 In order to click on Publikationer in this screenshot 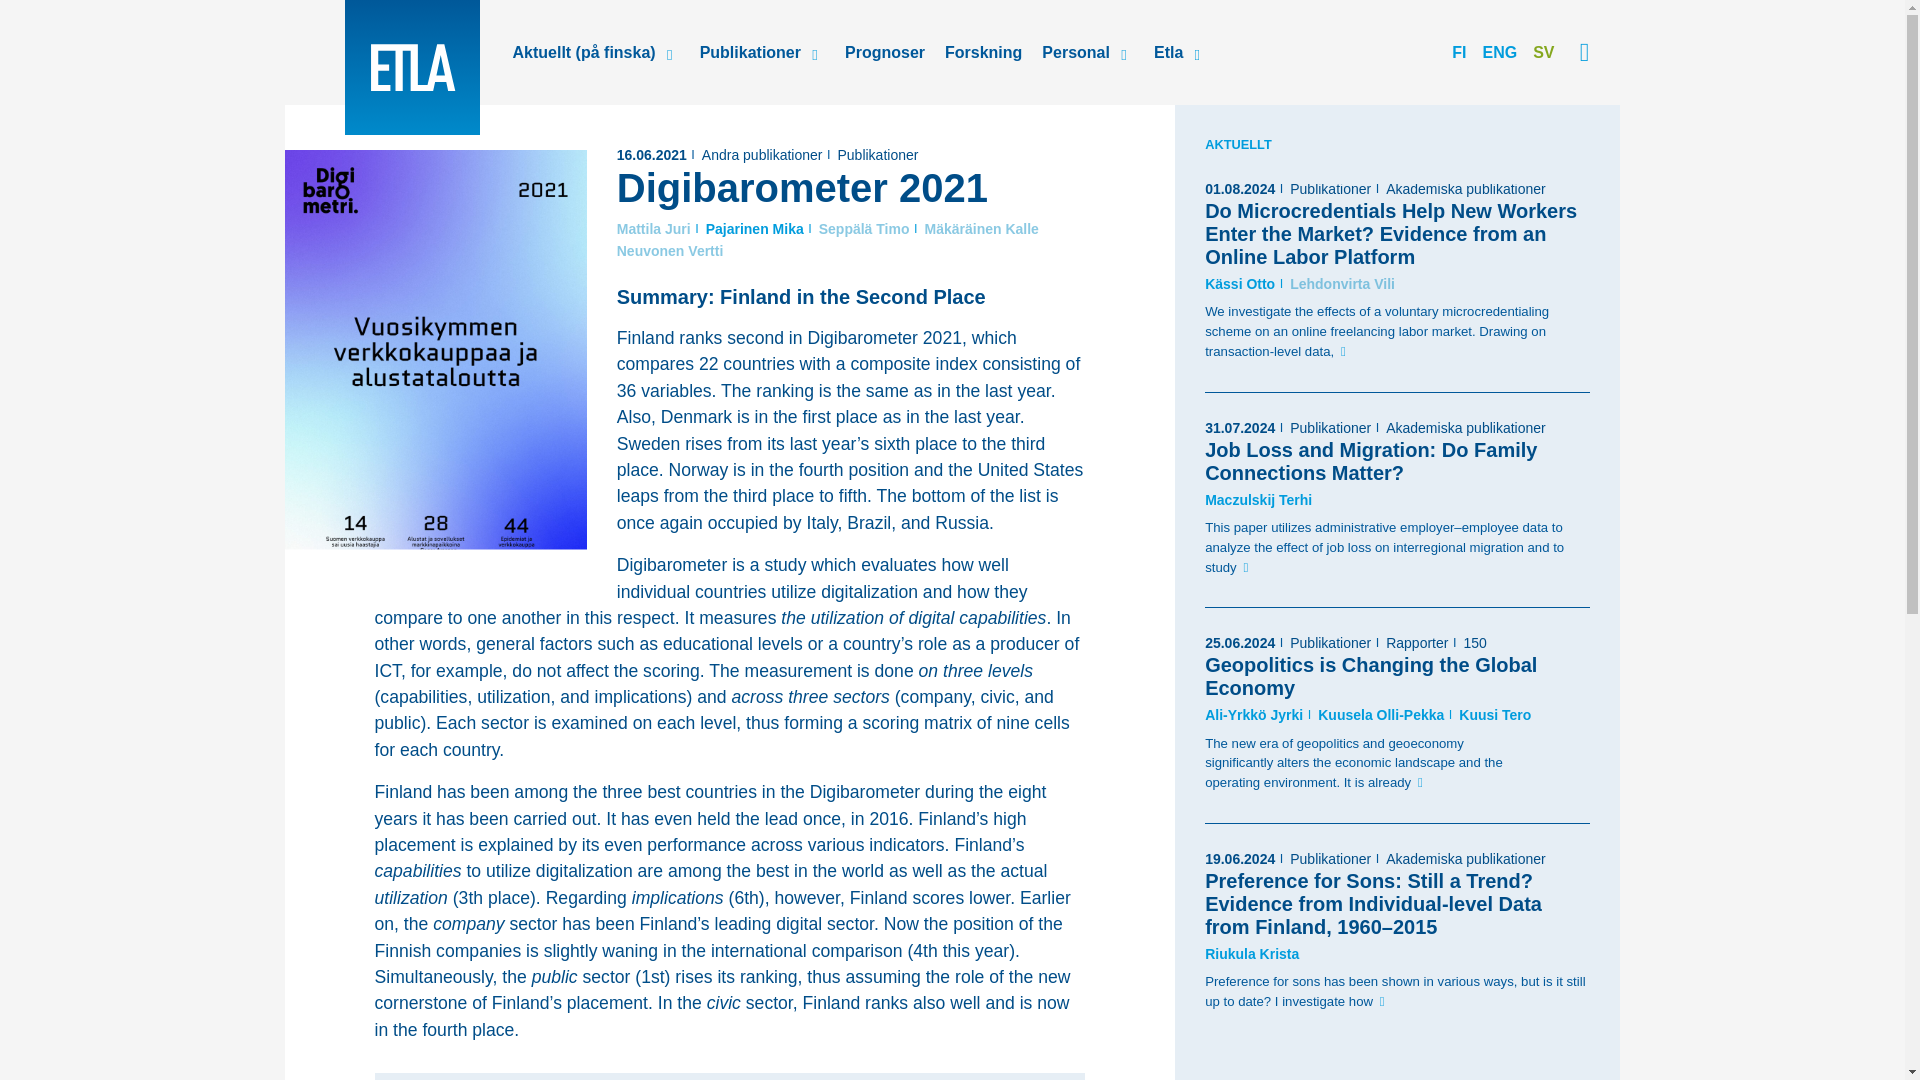, I will do `click(877, 154)`.